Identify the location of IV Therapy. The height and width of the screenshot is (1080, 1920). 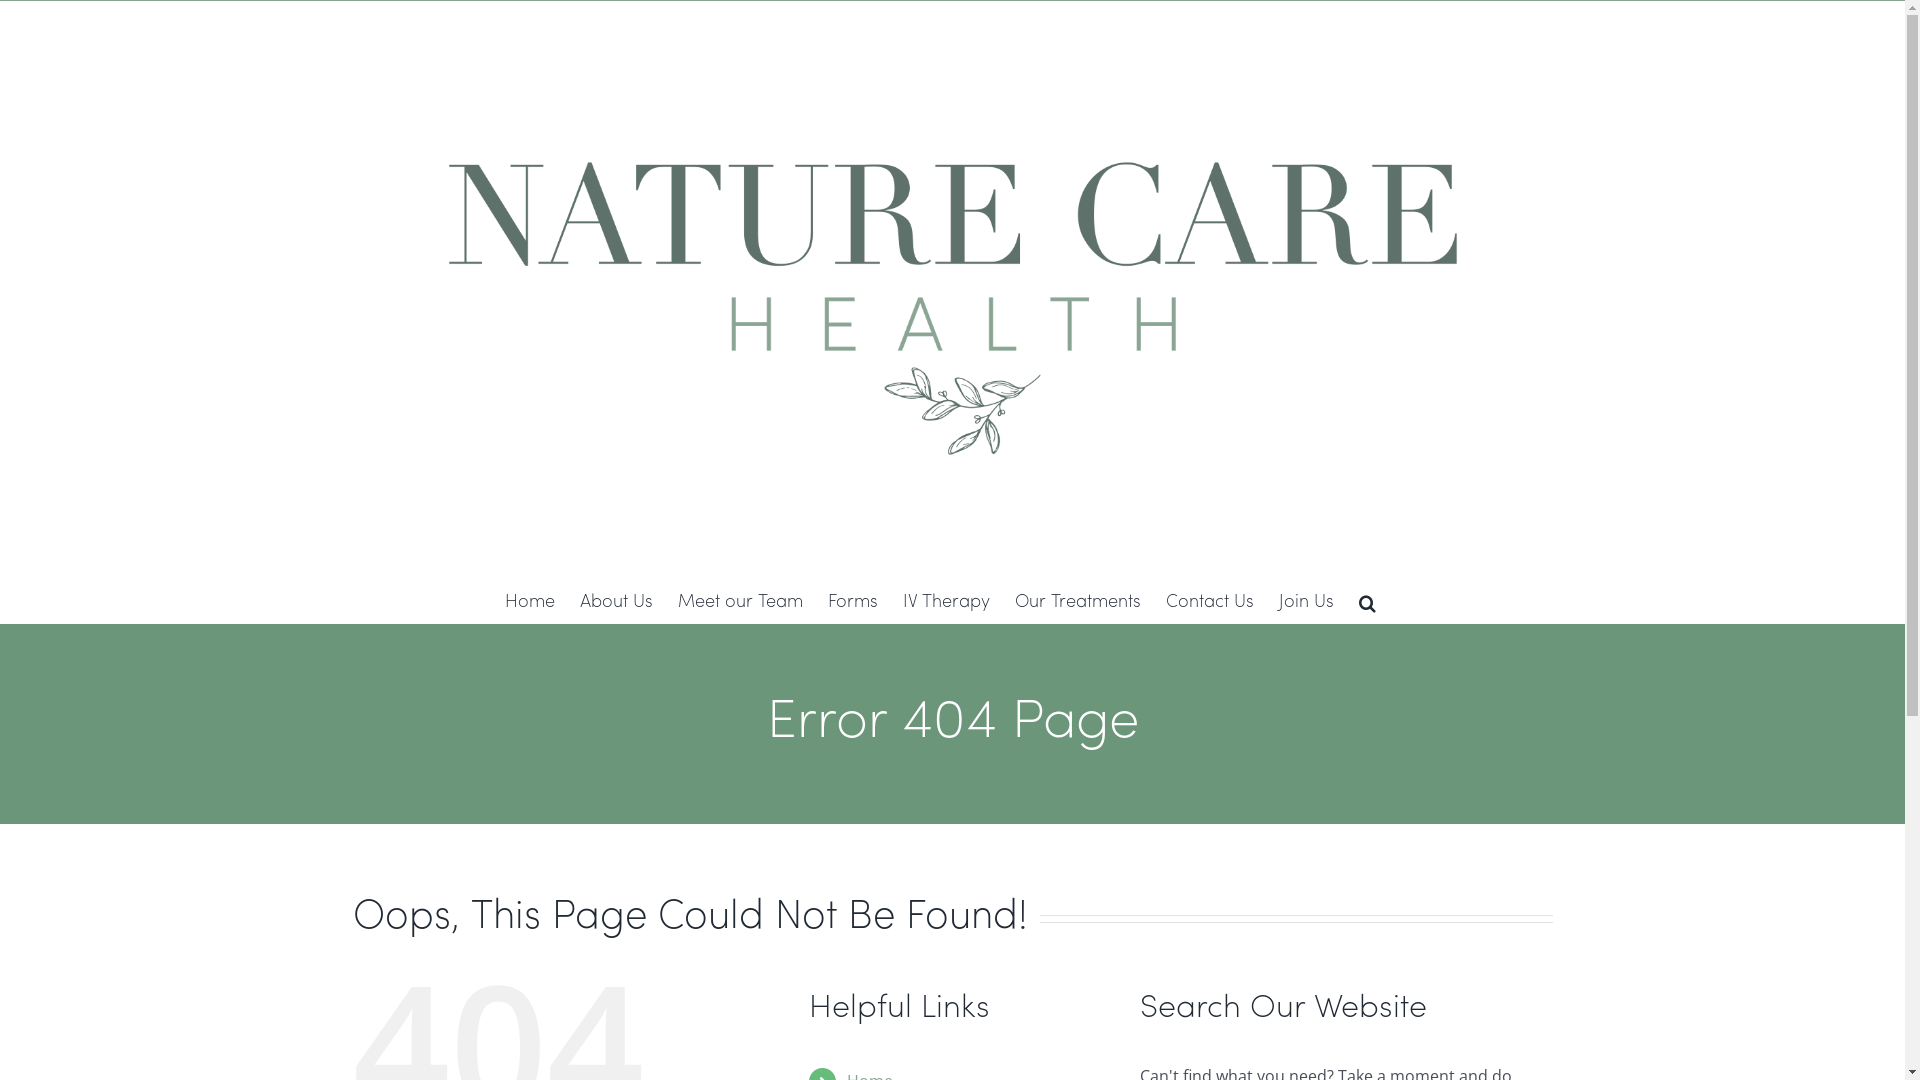
(946, 603).